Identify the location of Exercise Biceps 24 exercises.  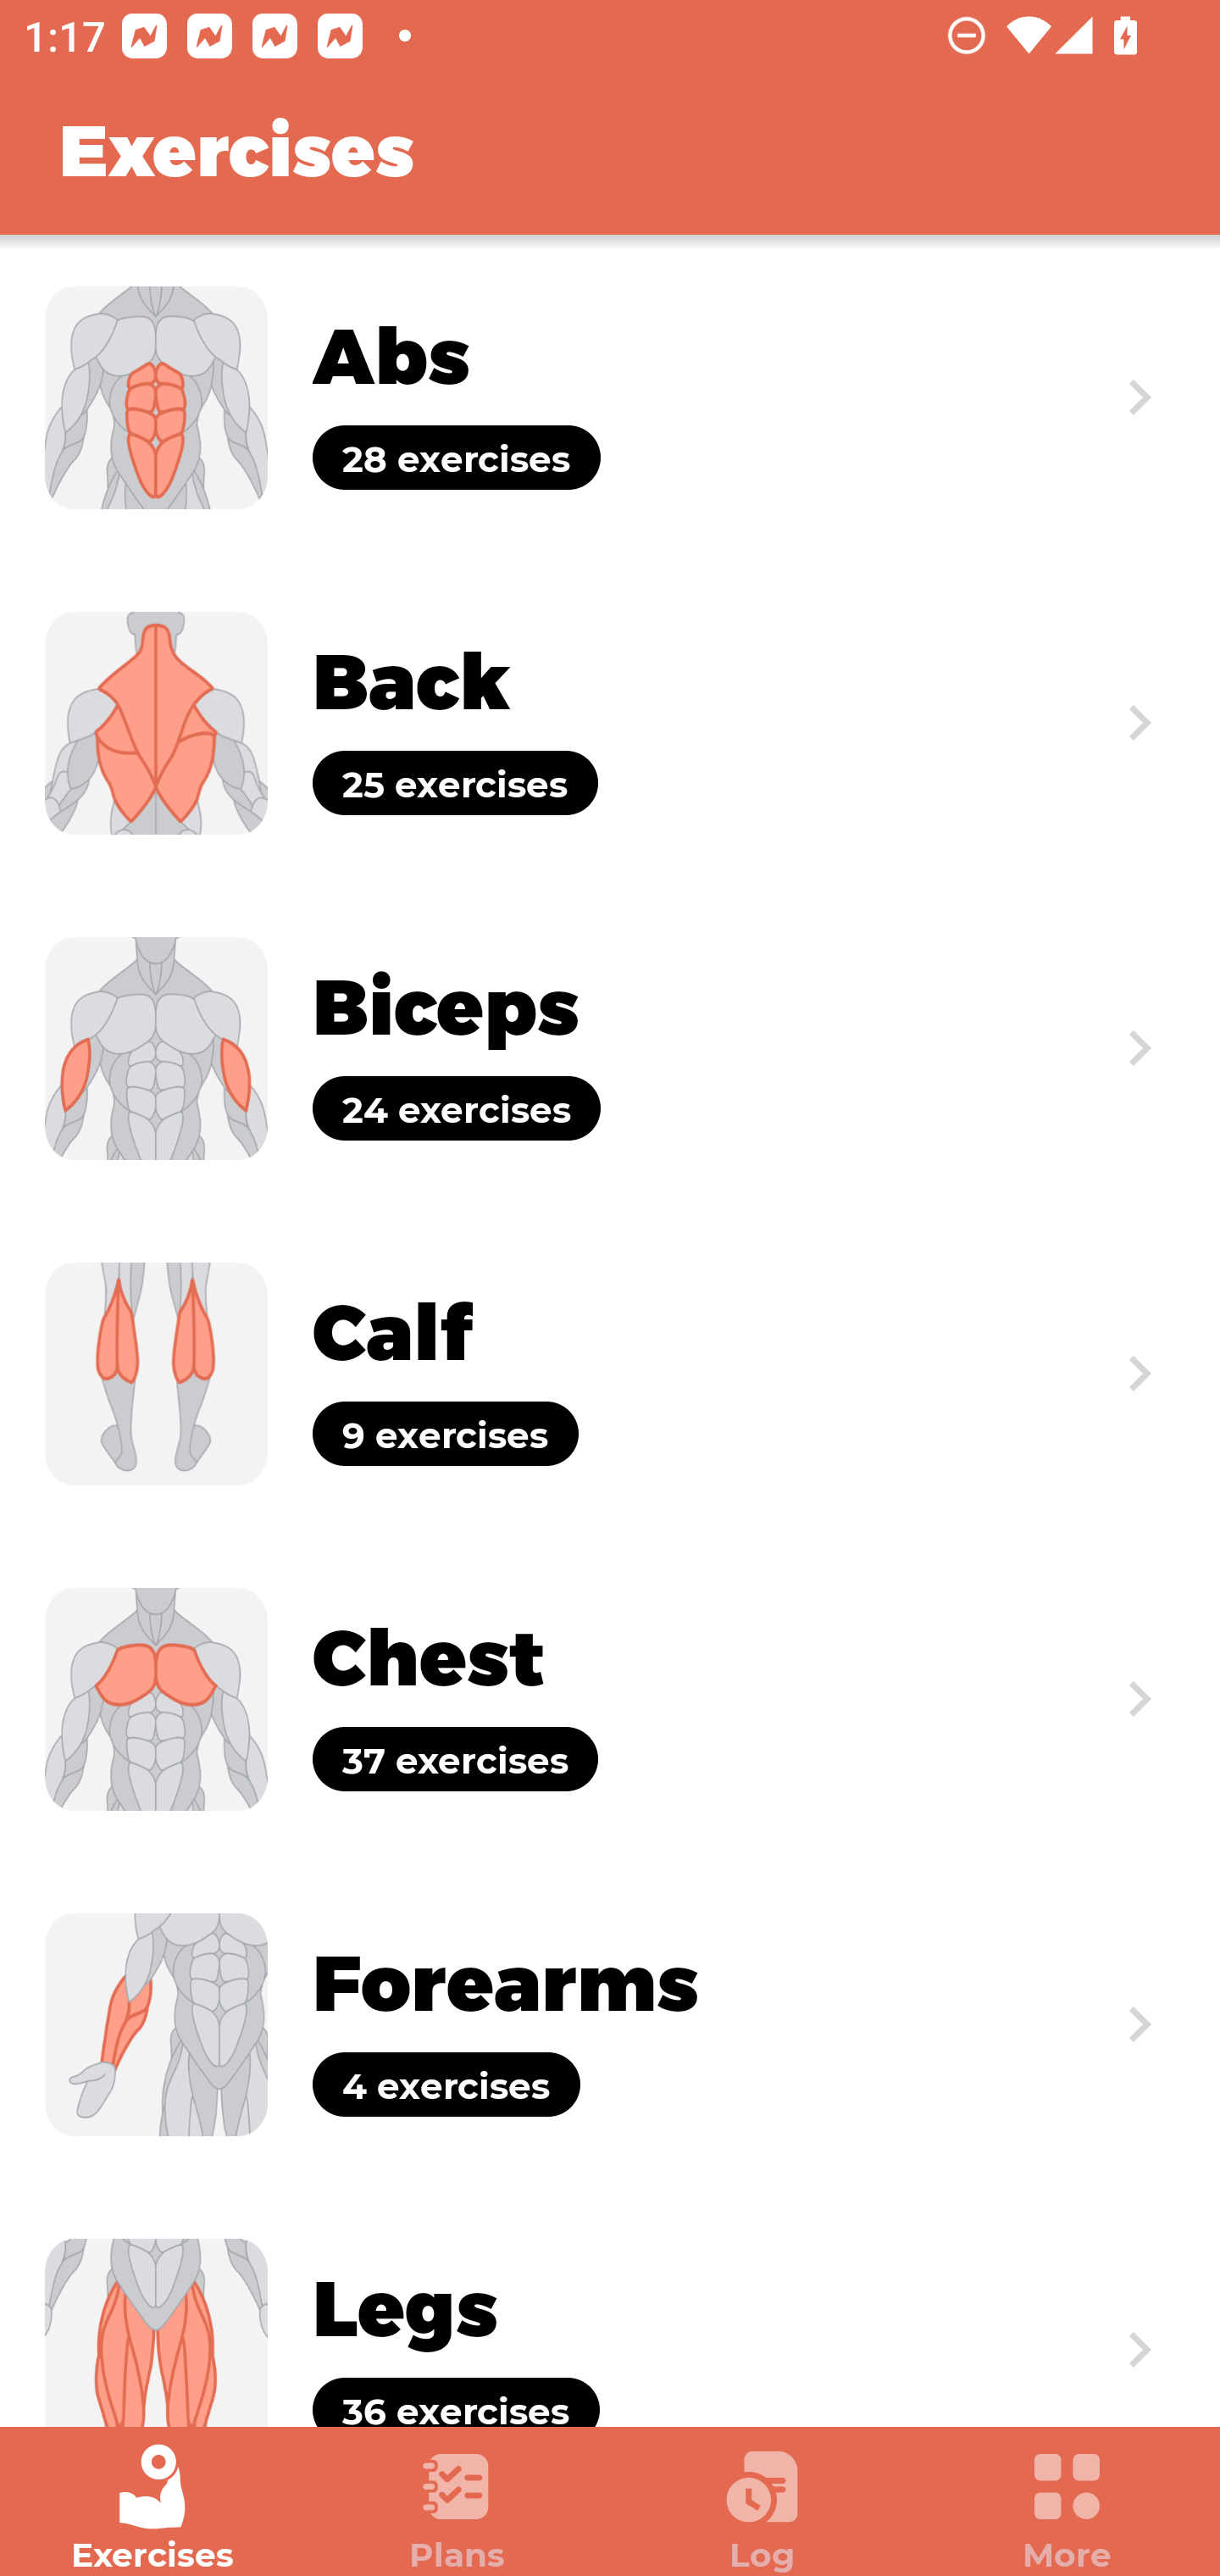
(610, 1047).